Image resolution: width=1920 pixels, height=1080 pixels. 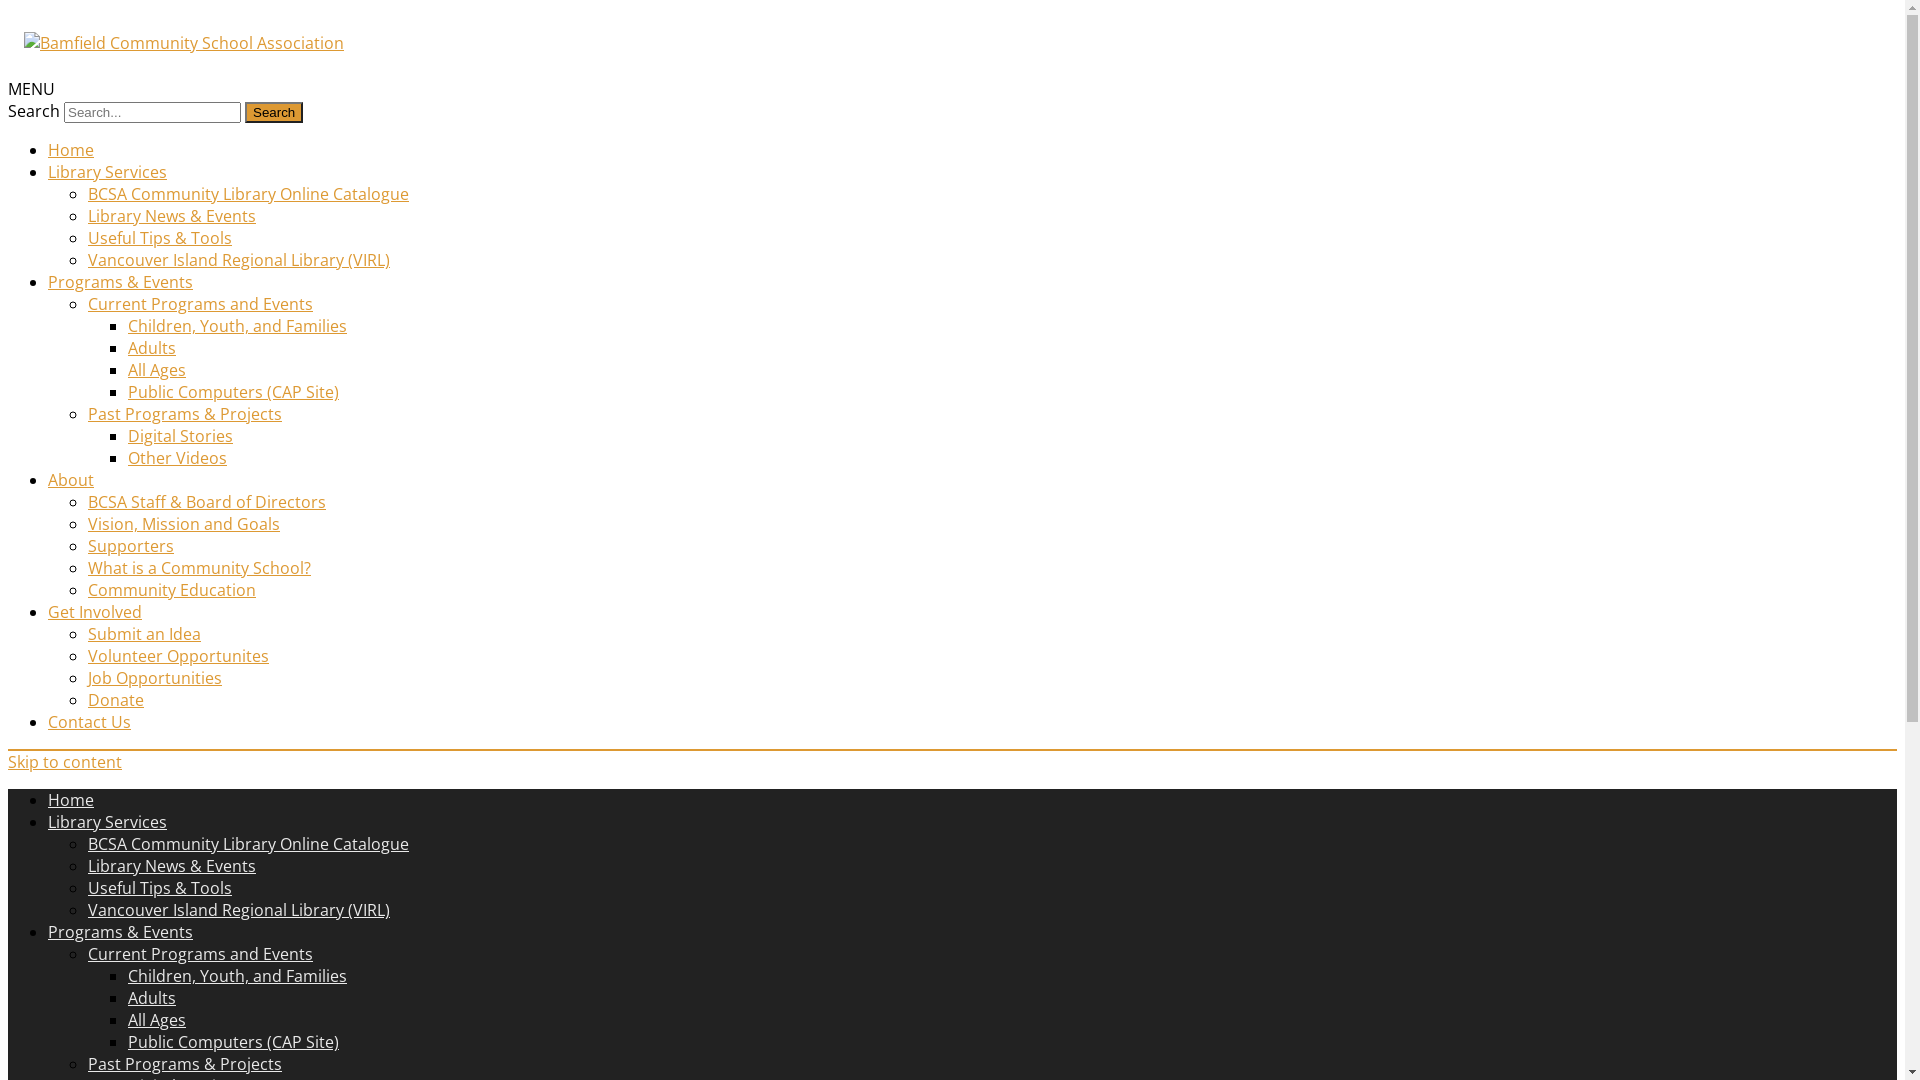 I want to click on Library News & Events, so click(x=172, y=866).